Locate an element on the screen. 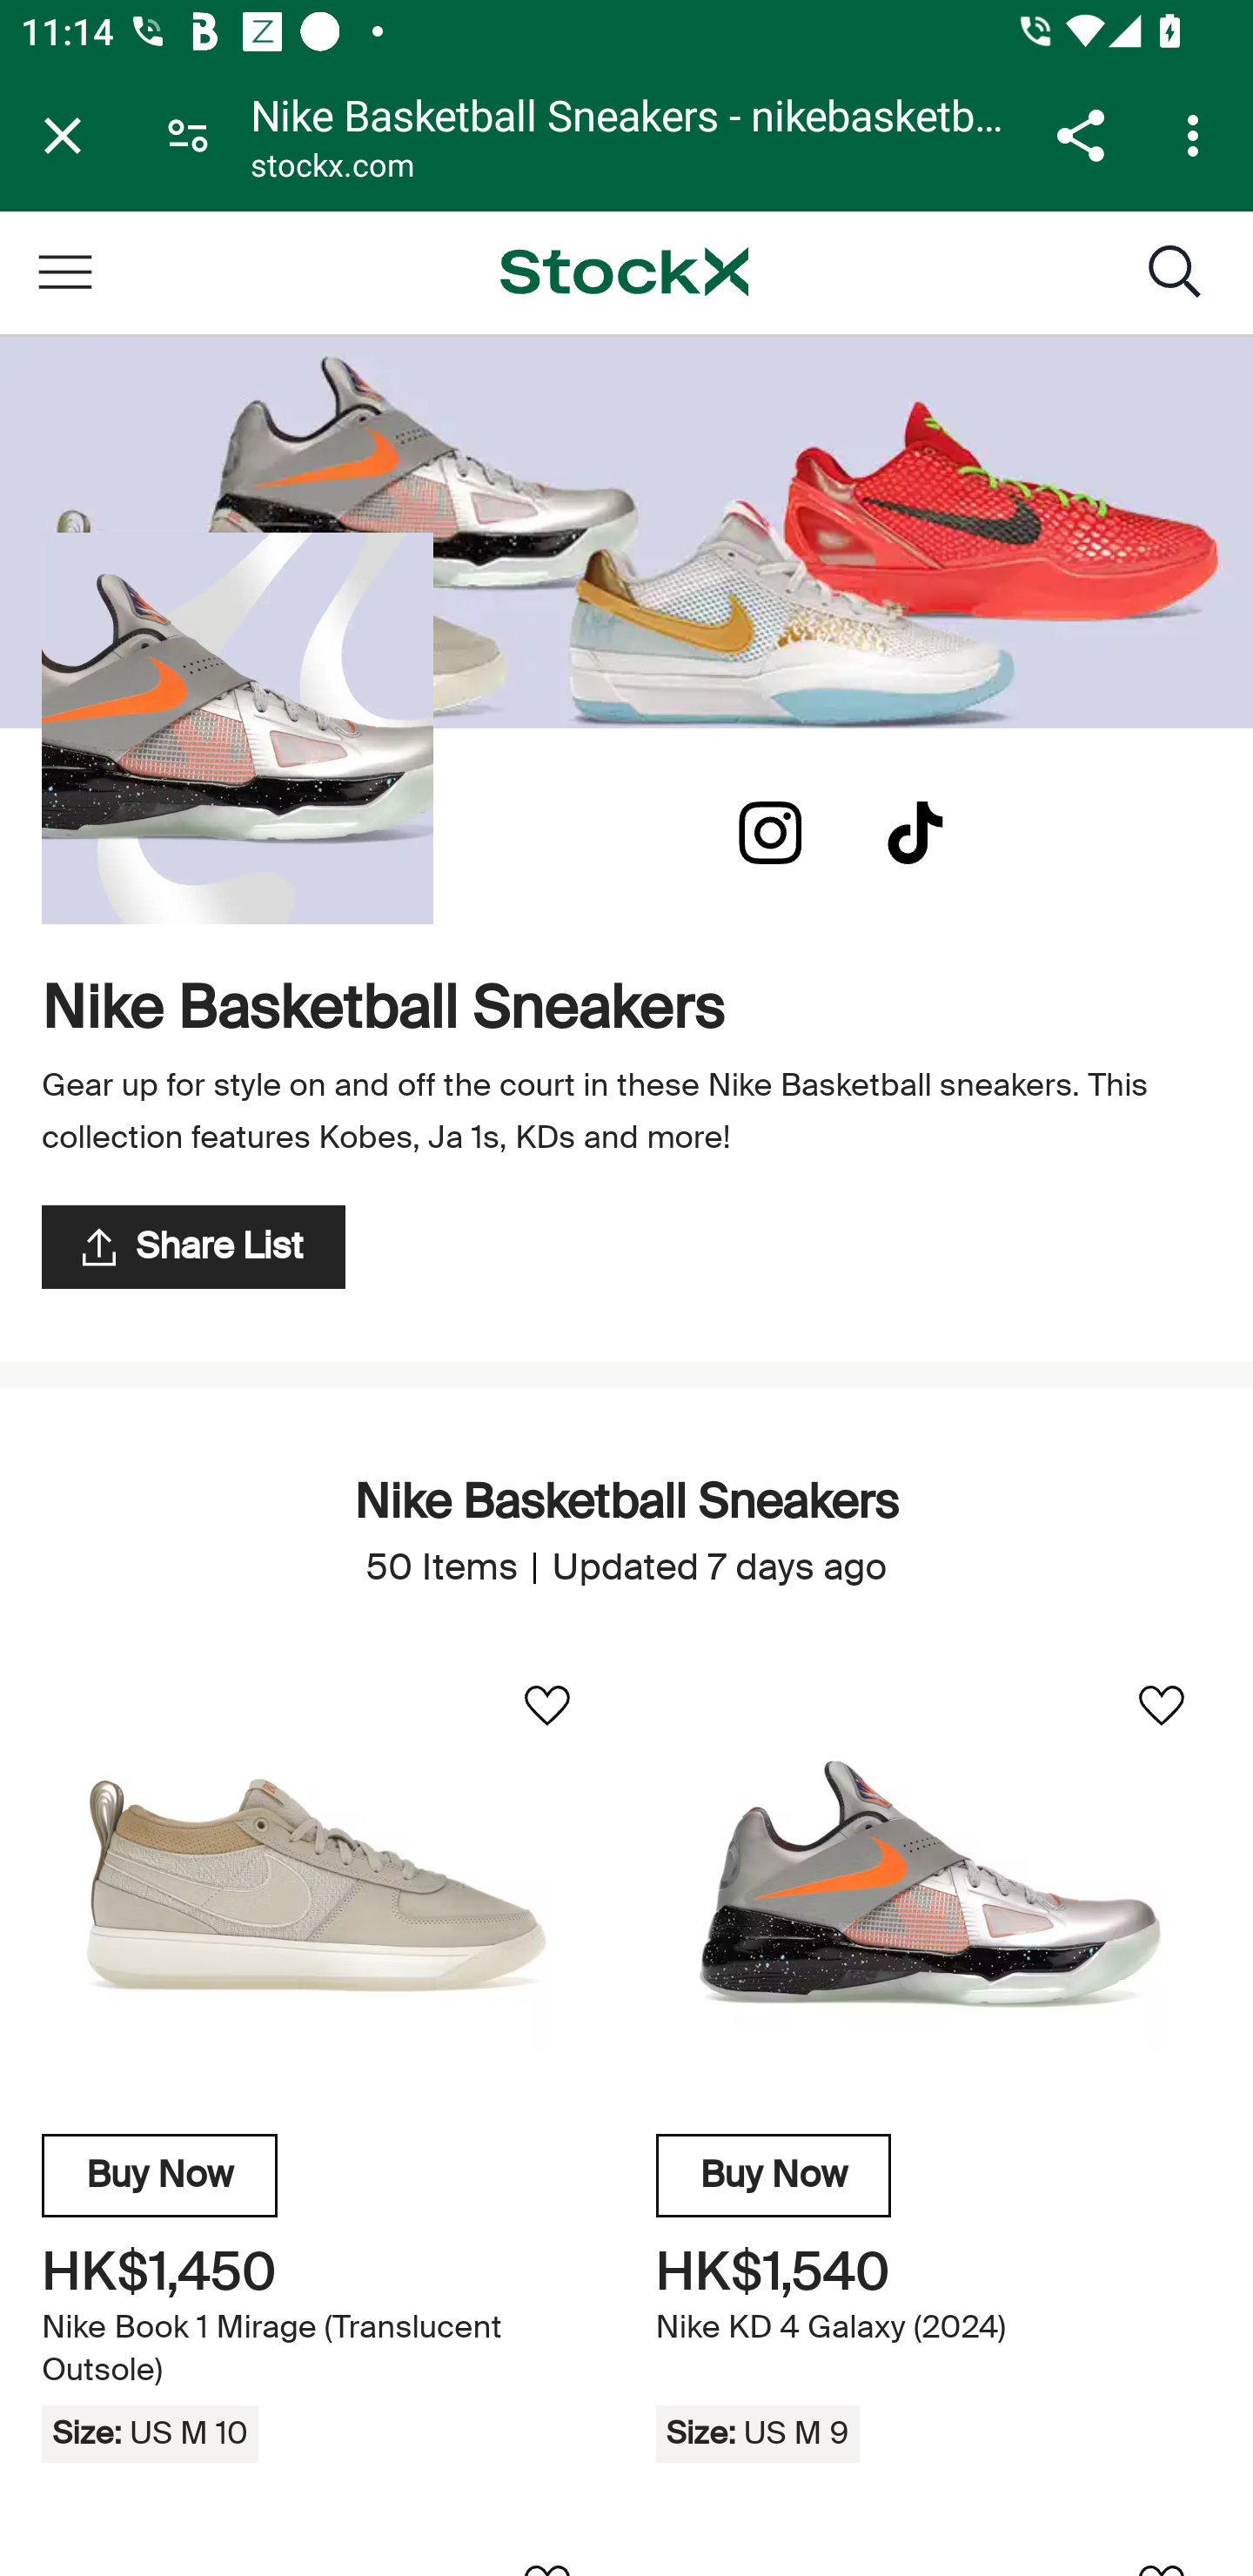 The image size is (1253, 2576). Buy Now is located at coordinates (160, 2175).